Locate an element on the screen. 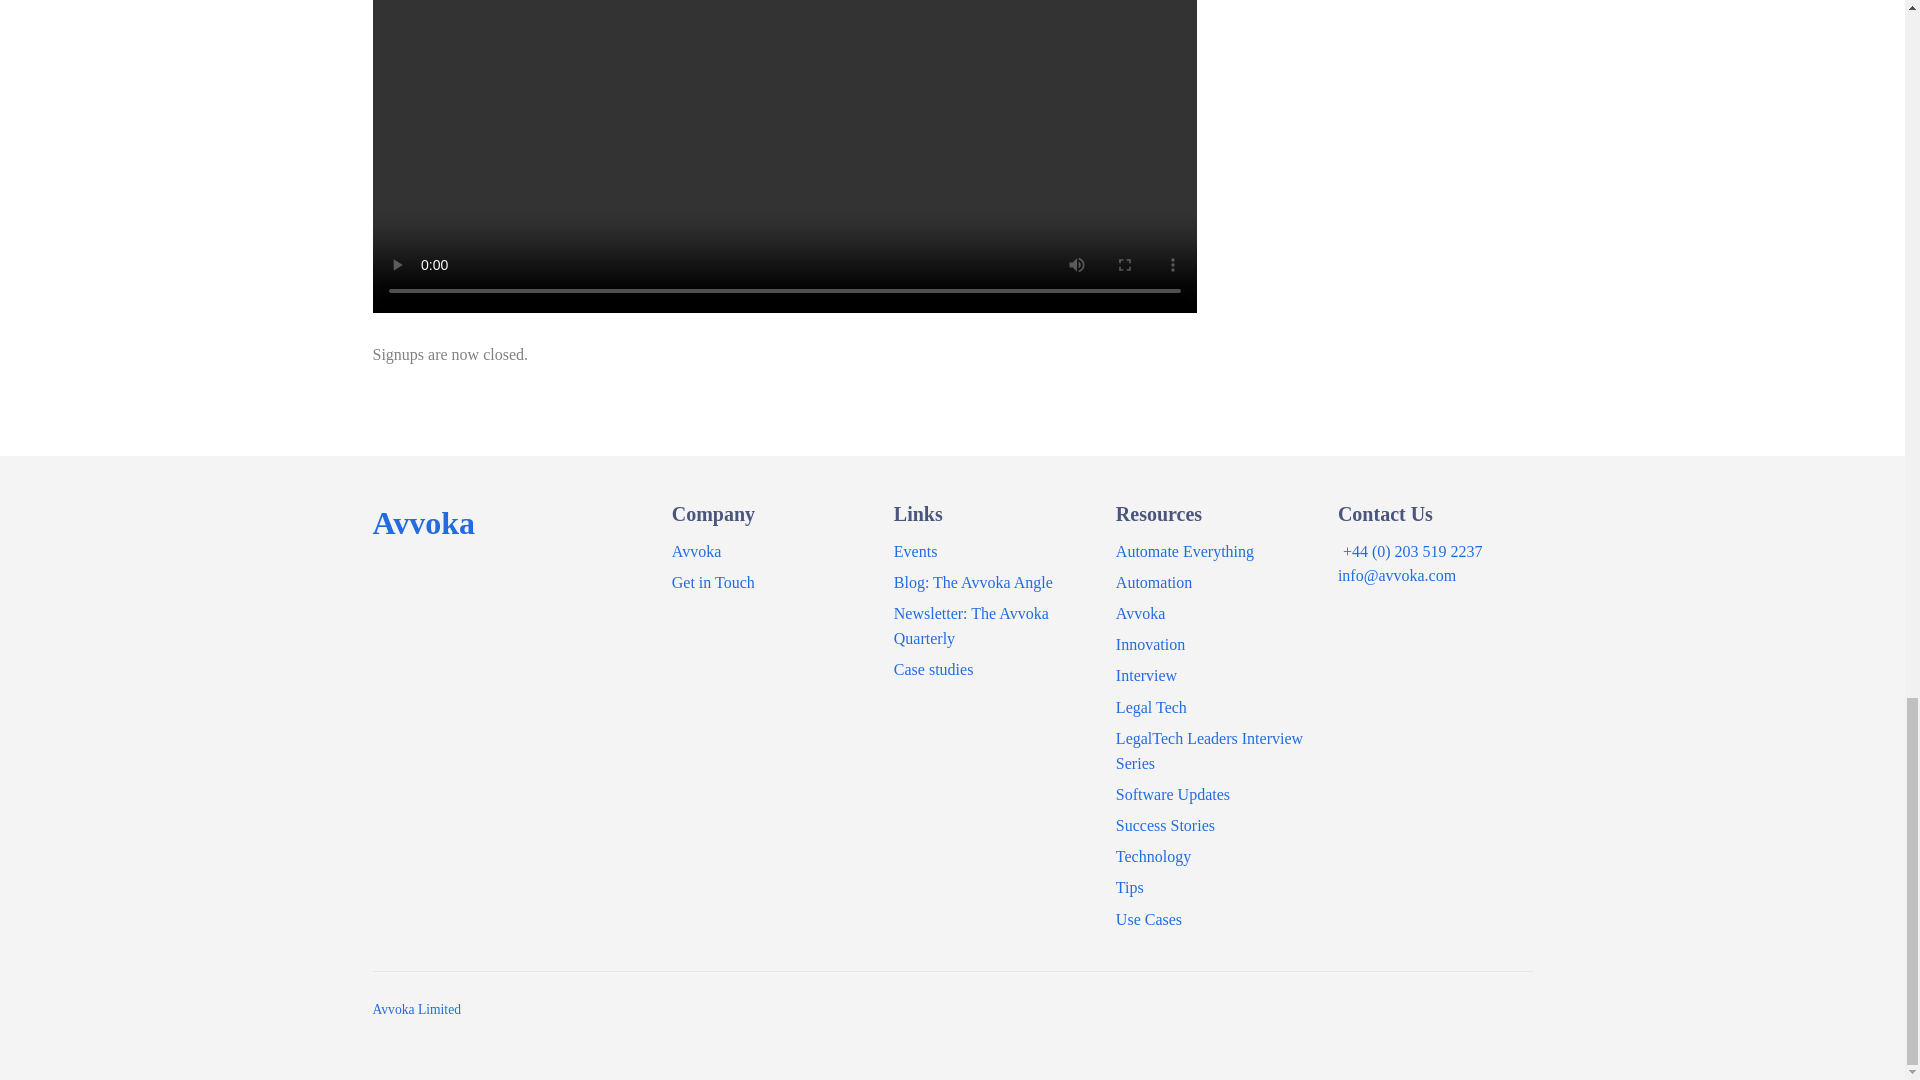 This screenshot has width=1920, height=1080. LegalTech Leaders Interview Series is located at coordinates (1209, 751).